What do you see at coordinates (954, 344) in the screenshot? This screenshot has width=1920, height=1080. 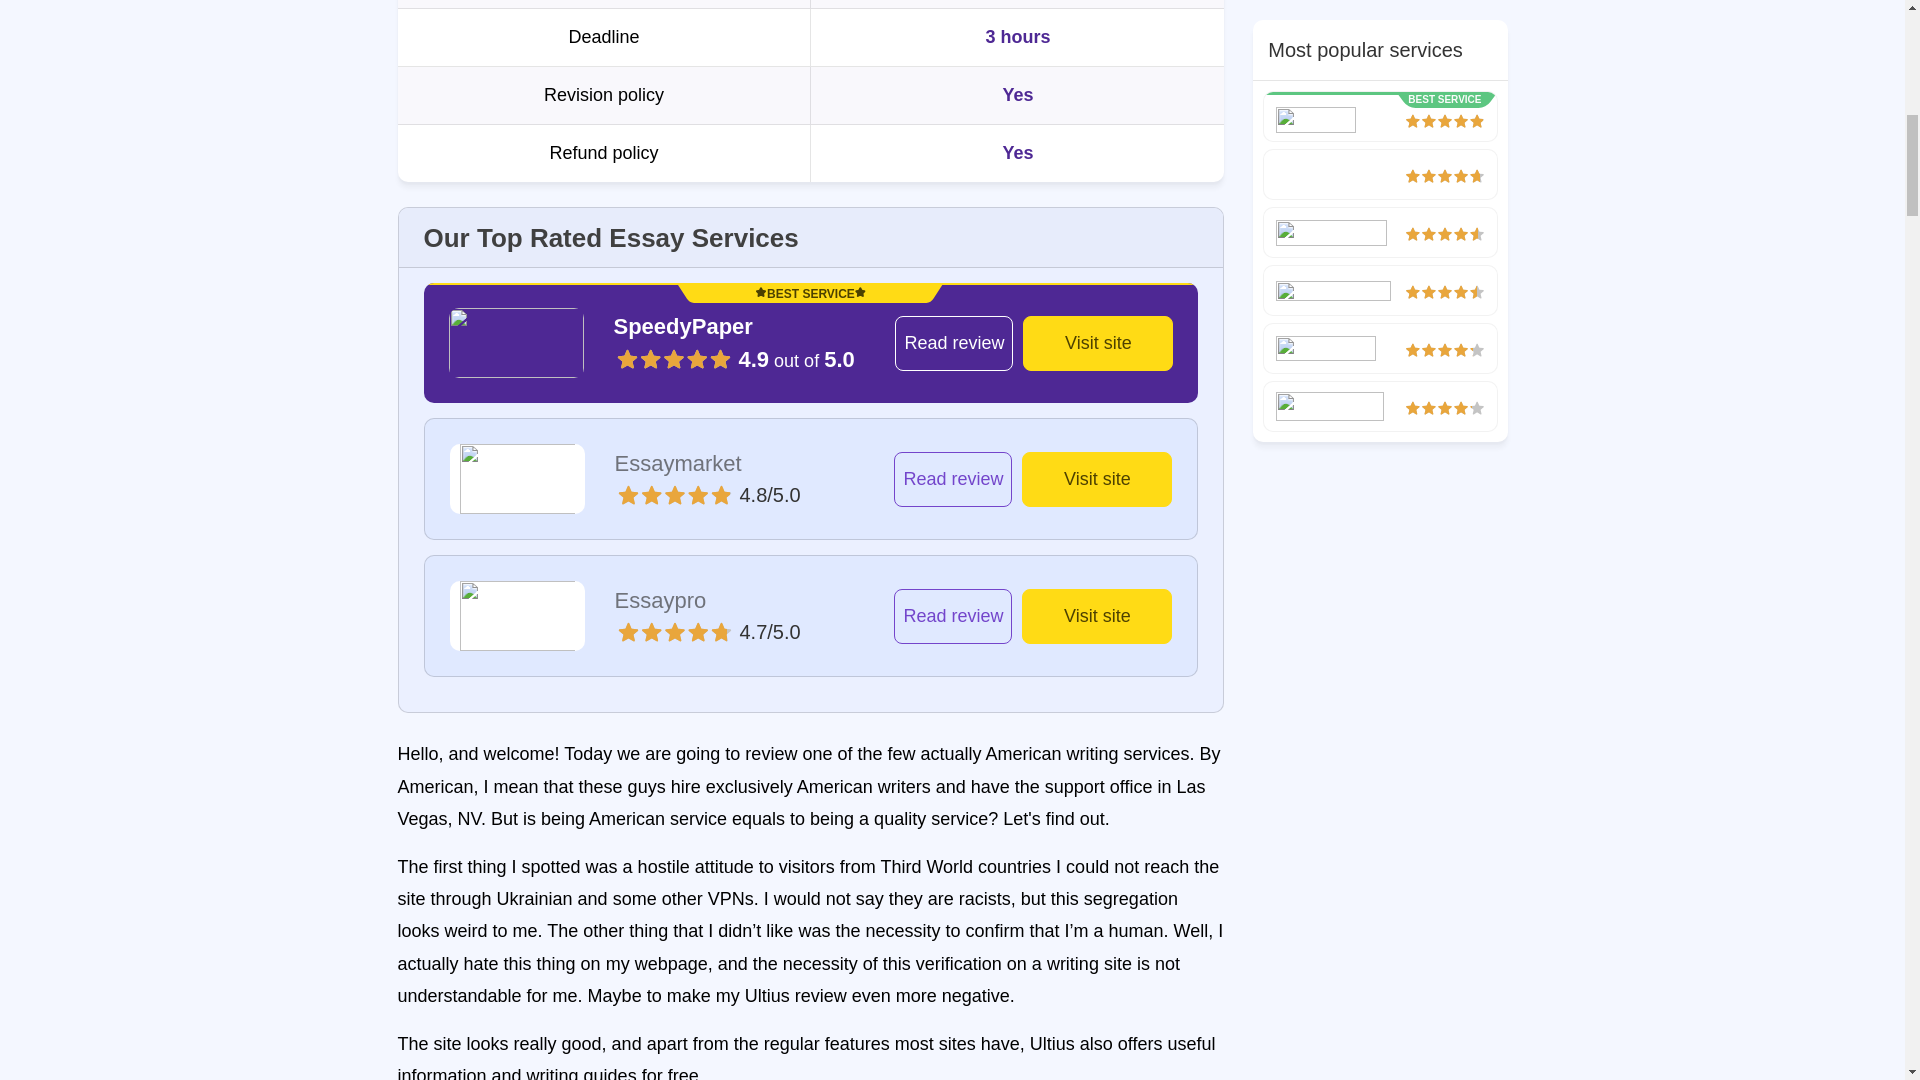 I see `Read review` at bounding box center [954, 344].